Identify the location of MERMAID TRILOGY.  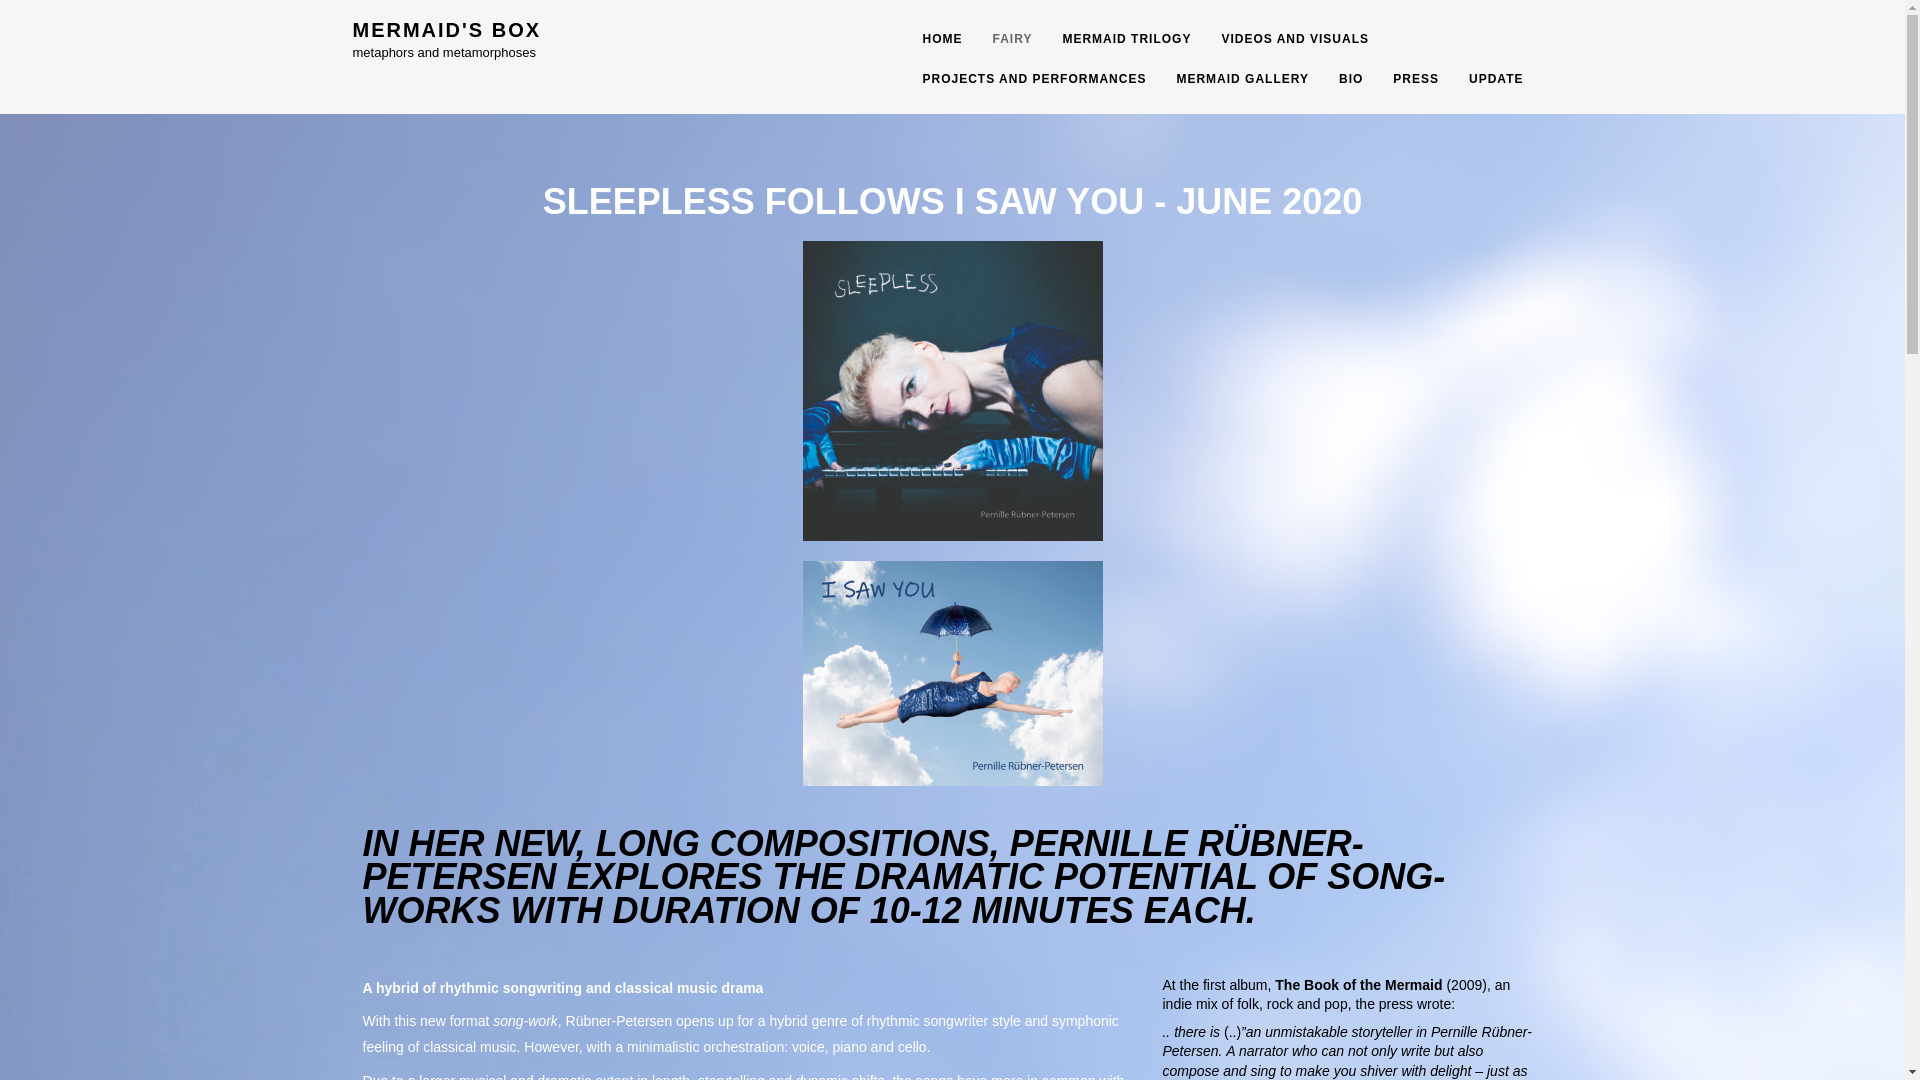
(1111, 40).